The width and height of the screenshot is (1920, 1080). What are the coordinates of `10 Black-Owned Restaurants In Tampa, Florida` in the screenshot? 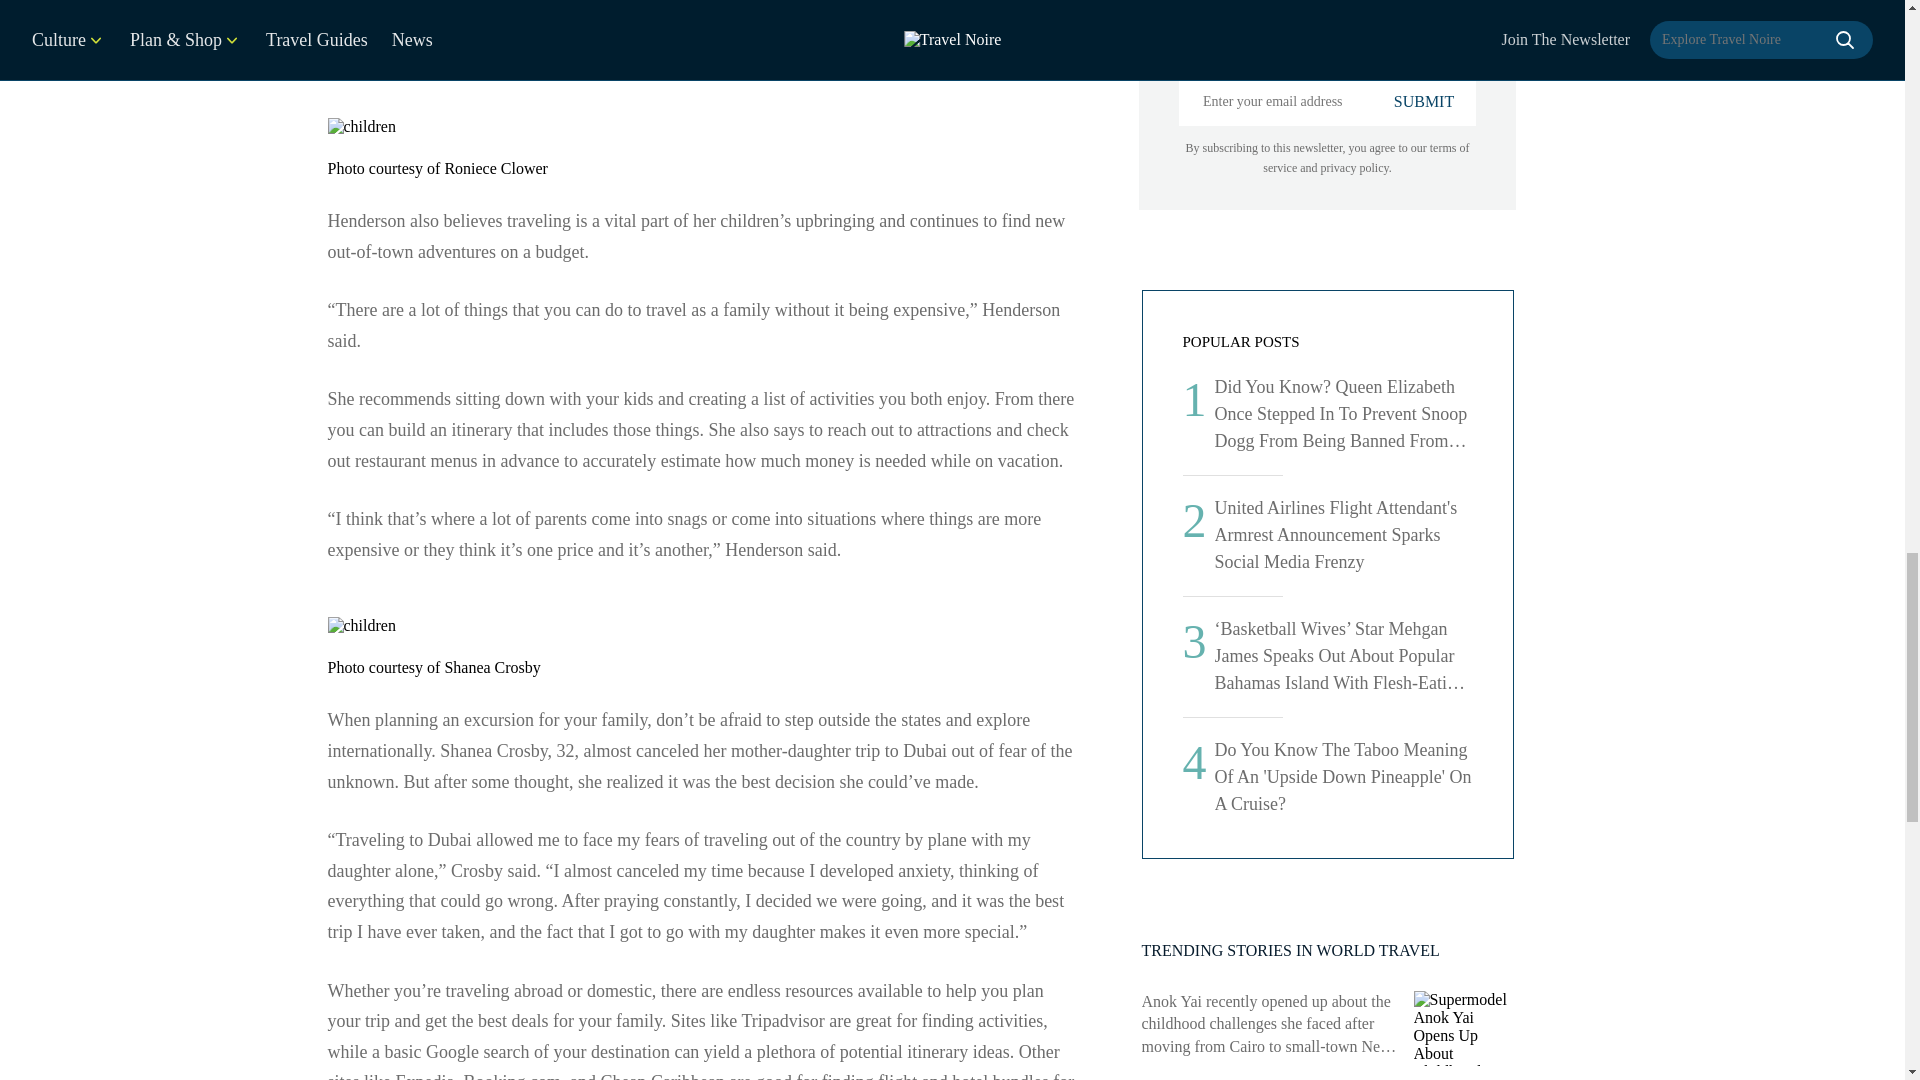 It's located at (1464, 866).